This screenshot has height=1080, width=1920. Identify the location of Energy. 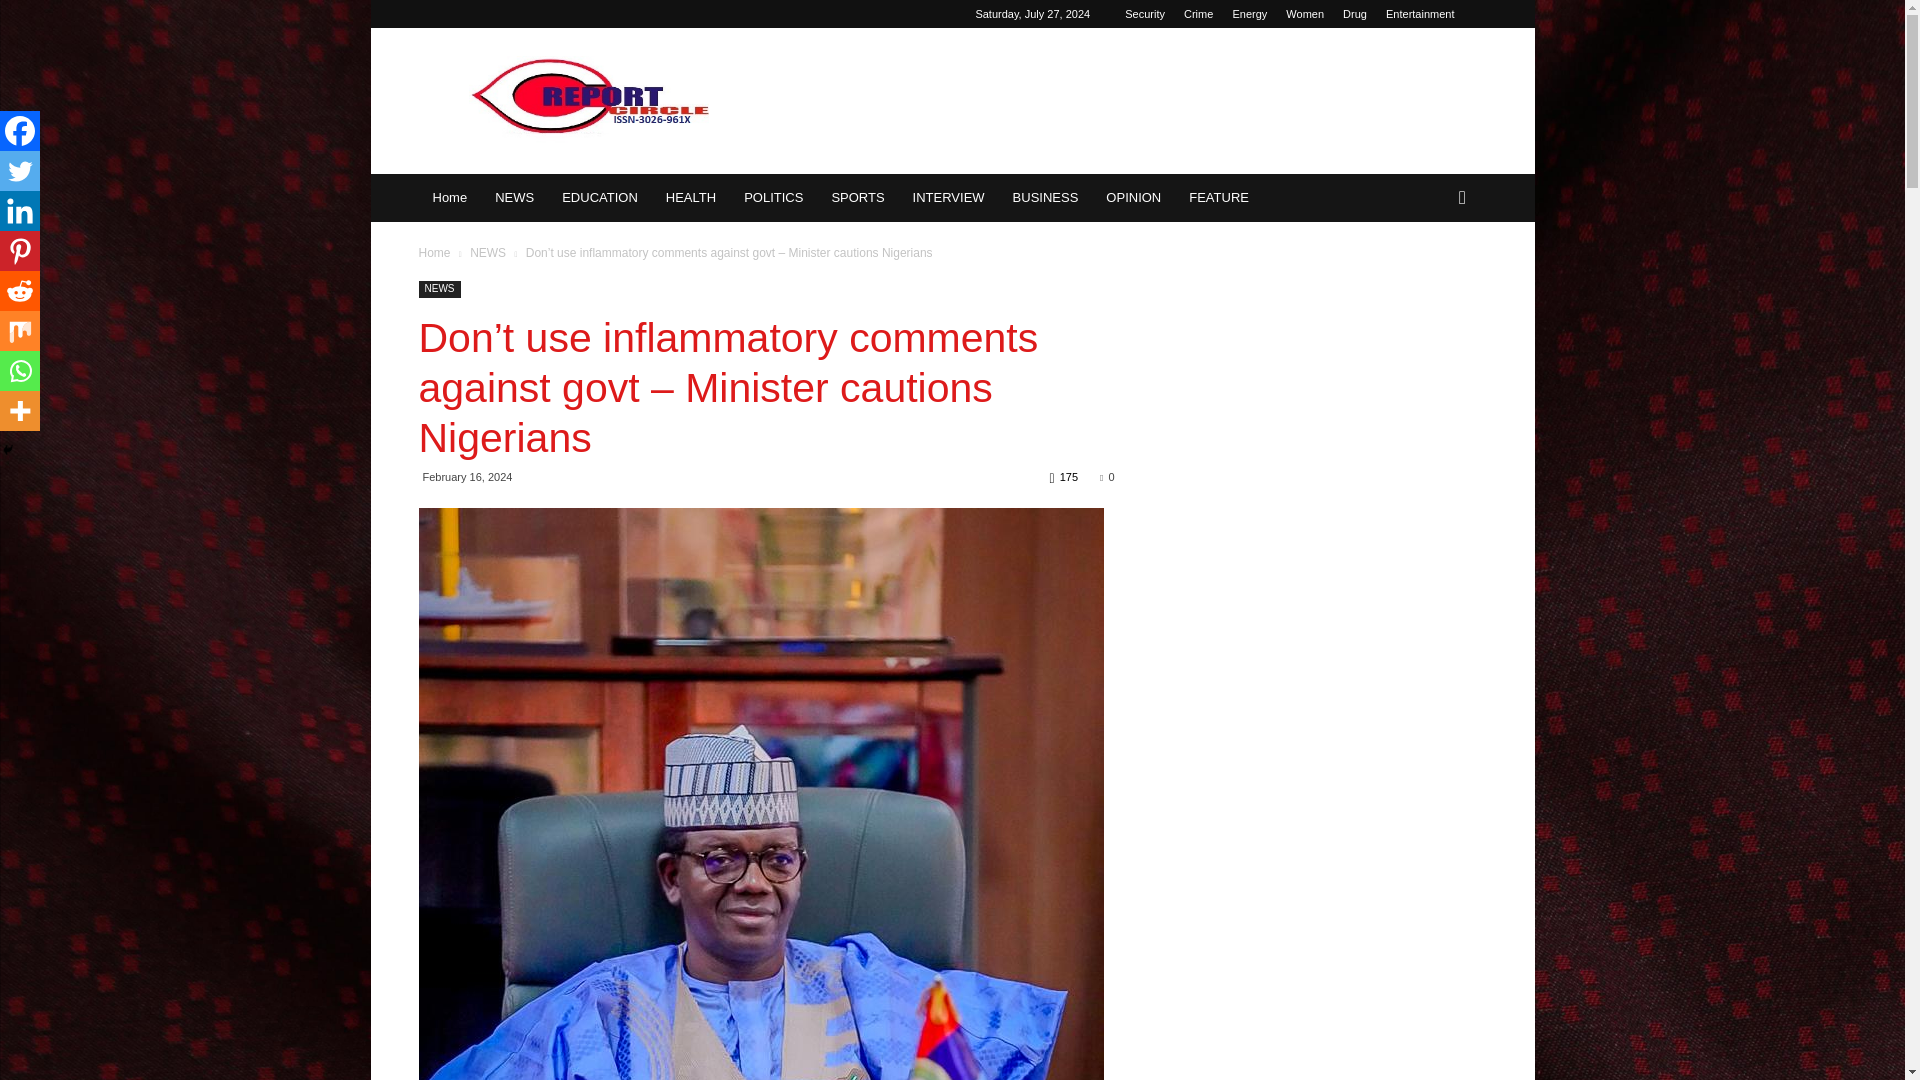
(1250, 14).